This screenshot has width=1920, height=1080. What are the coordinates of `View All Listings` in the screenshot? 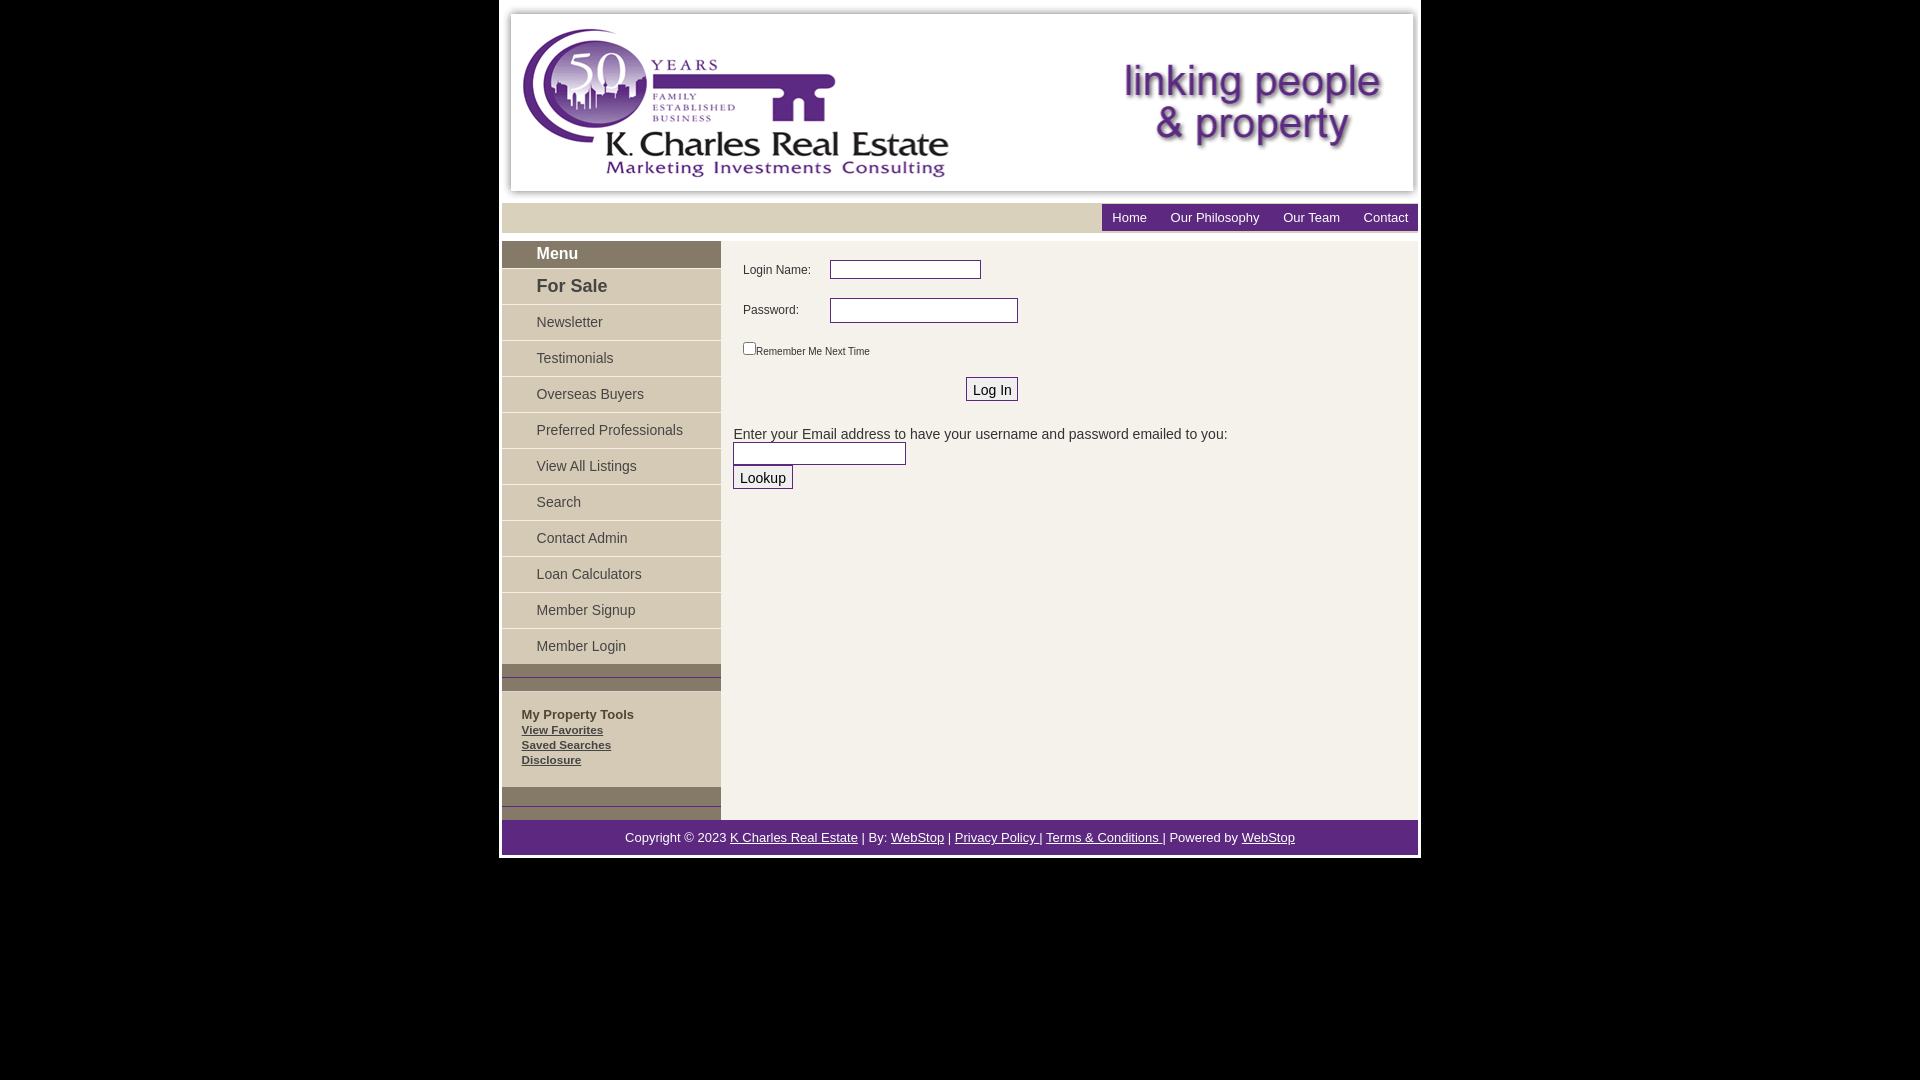 It's located at (612, 466).